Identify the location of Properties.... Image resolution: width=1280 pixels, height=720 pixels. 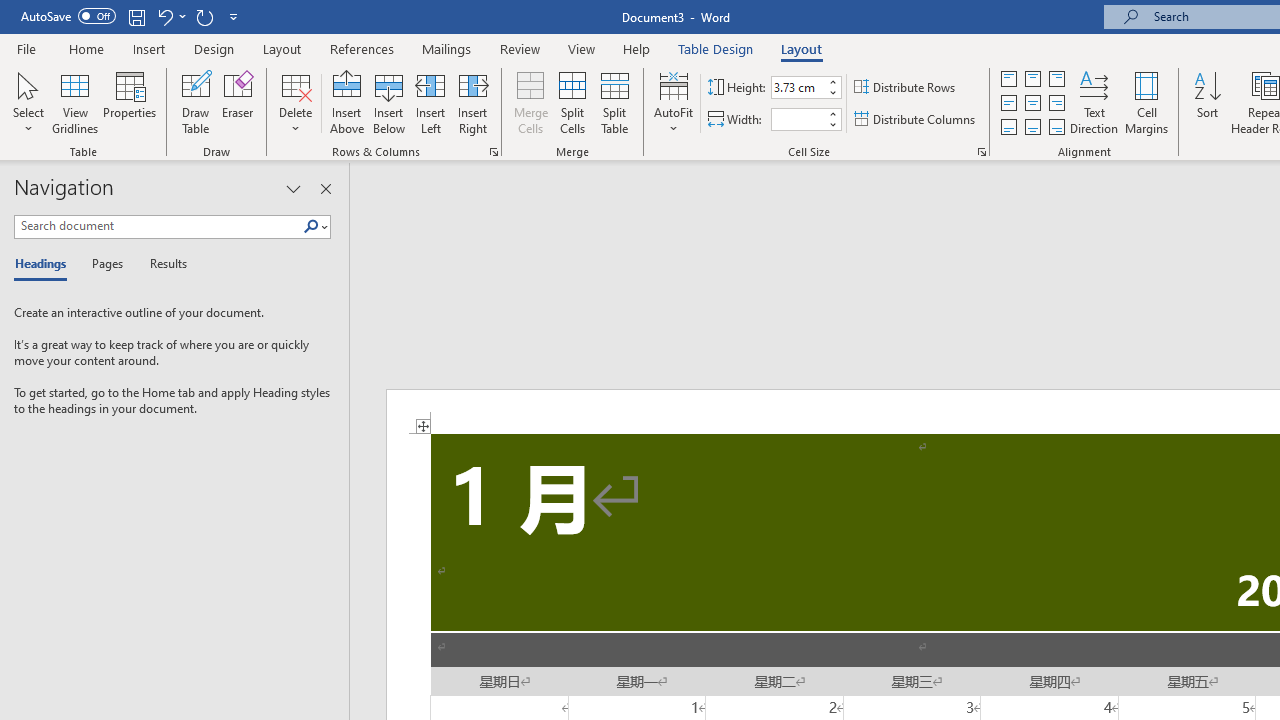
(982, 152).